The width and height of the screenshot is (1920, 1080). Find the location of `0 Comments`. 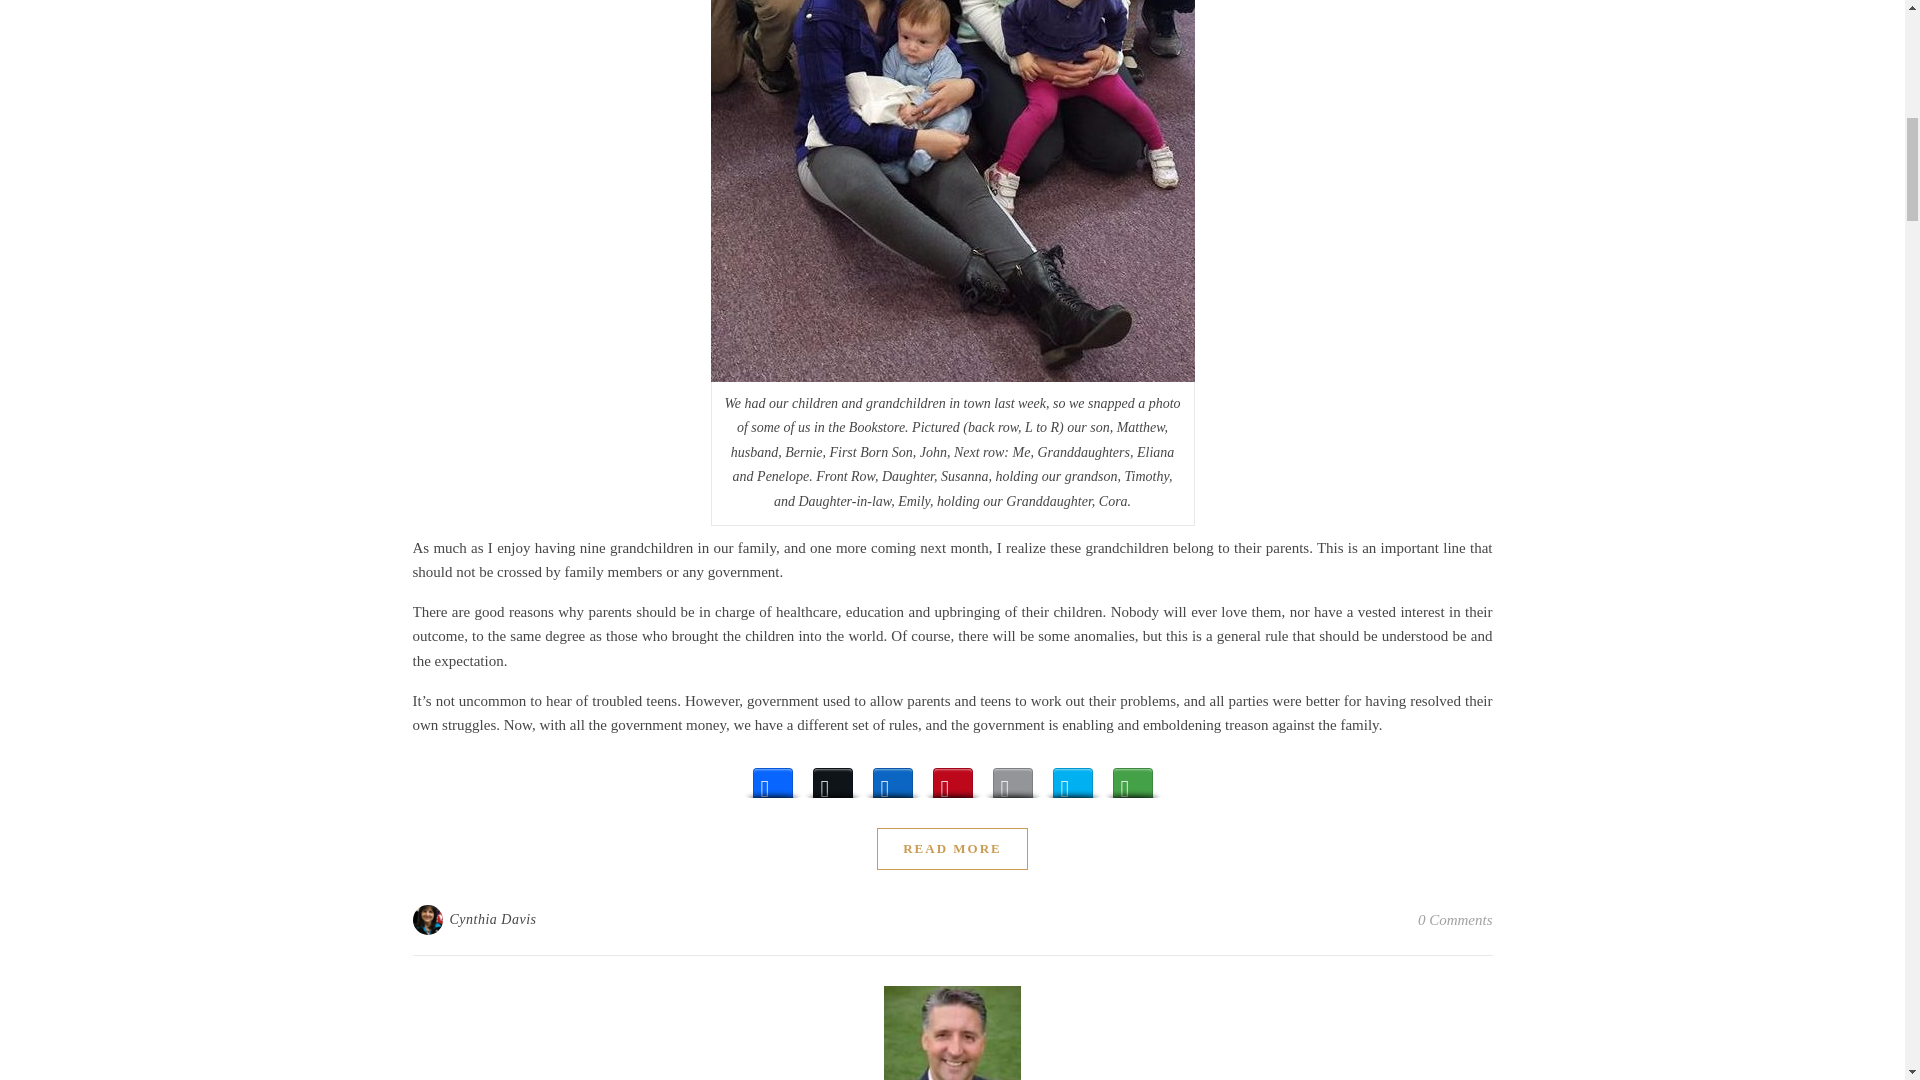

0 Comments is located at coordinates (1456, 920).